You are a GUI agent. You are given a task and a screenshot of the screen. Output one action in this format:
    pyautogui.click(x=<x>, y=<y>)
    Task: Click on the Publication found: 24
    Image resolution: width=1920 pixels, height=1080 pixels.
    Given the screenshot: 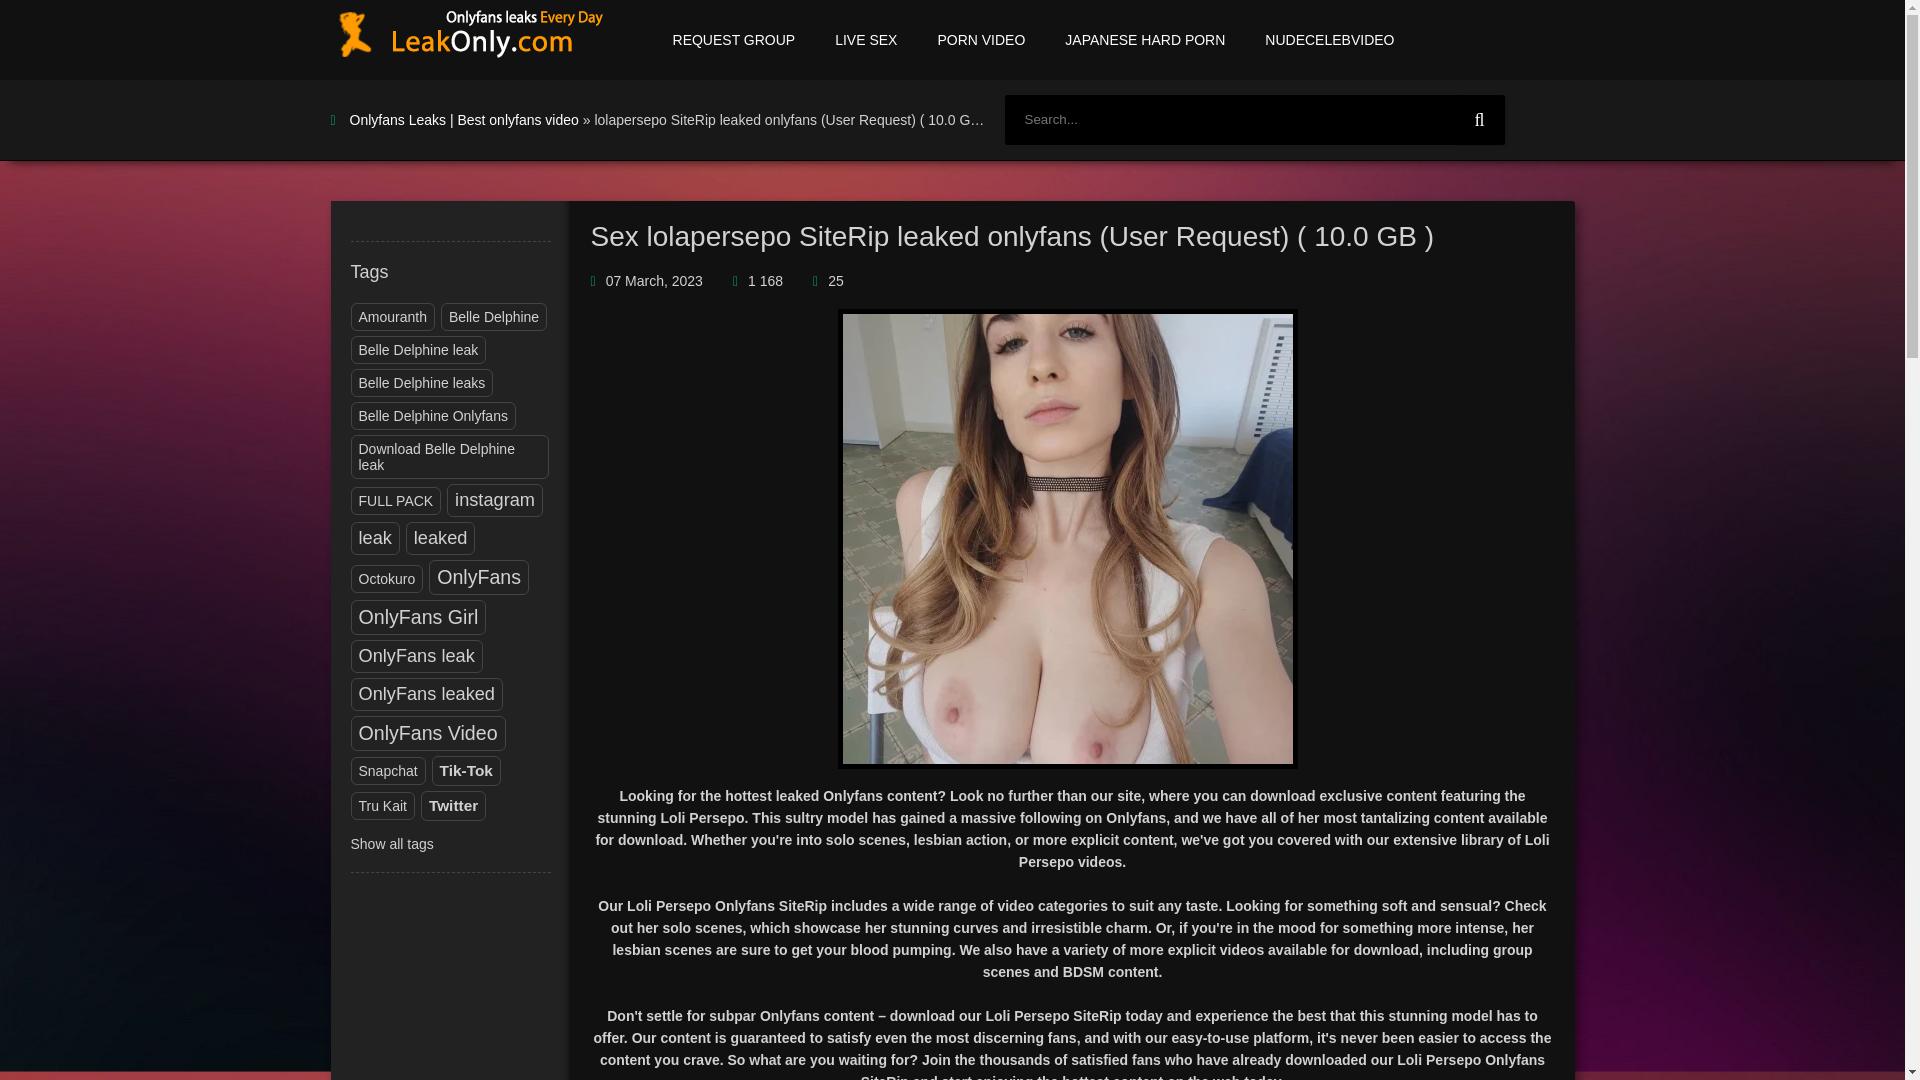 What is the action you would take?
    pyautogui.click(x=386, y=578)
    